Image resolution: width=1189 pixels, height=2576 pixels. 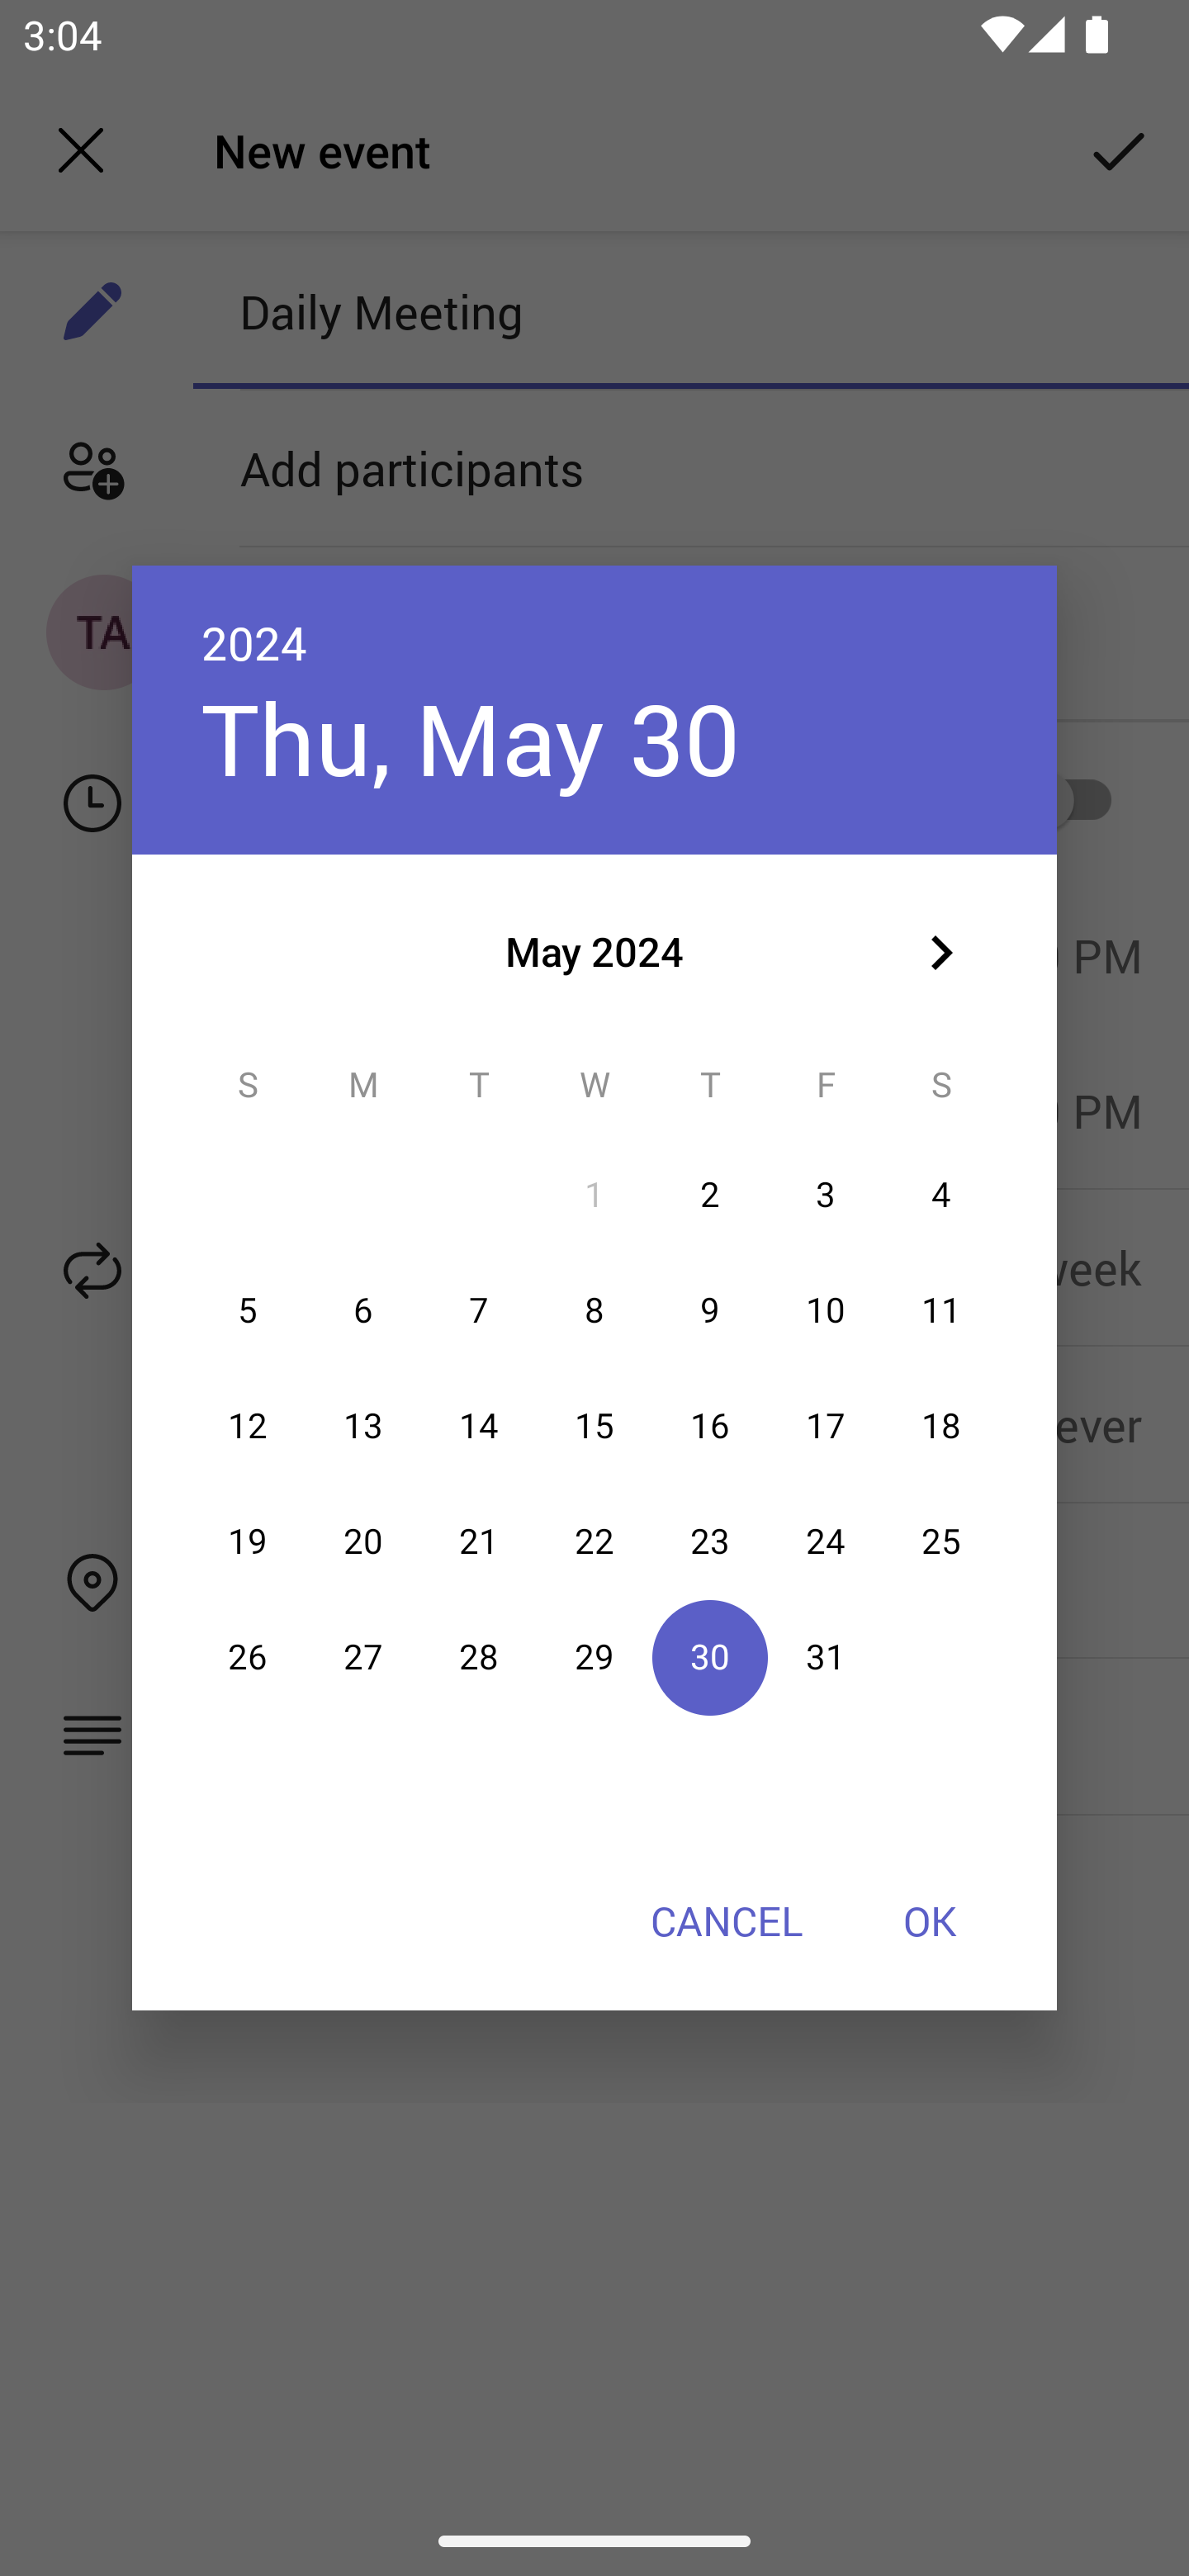 What do you see at coordinates (826, 1196) in the screenshot?
I see `3 03 May 2024` at bounding box center [826, 1196].